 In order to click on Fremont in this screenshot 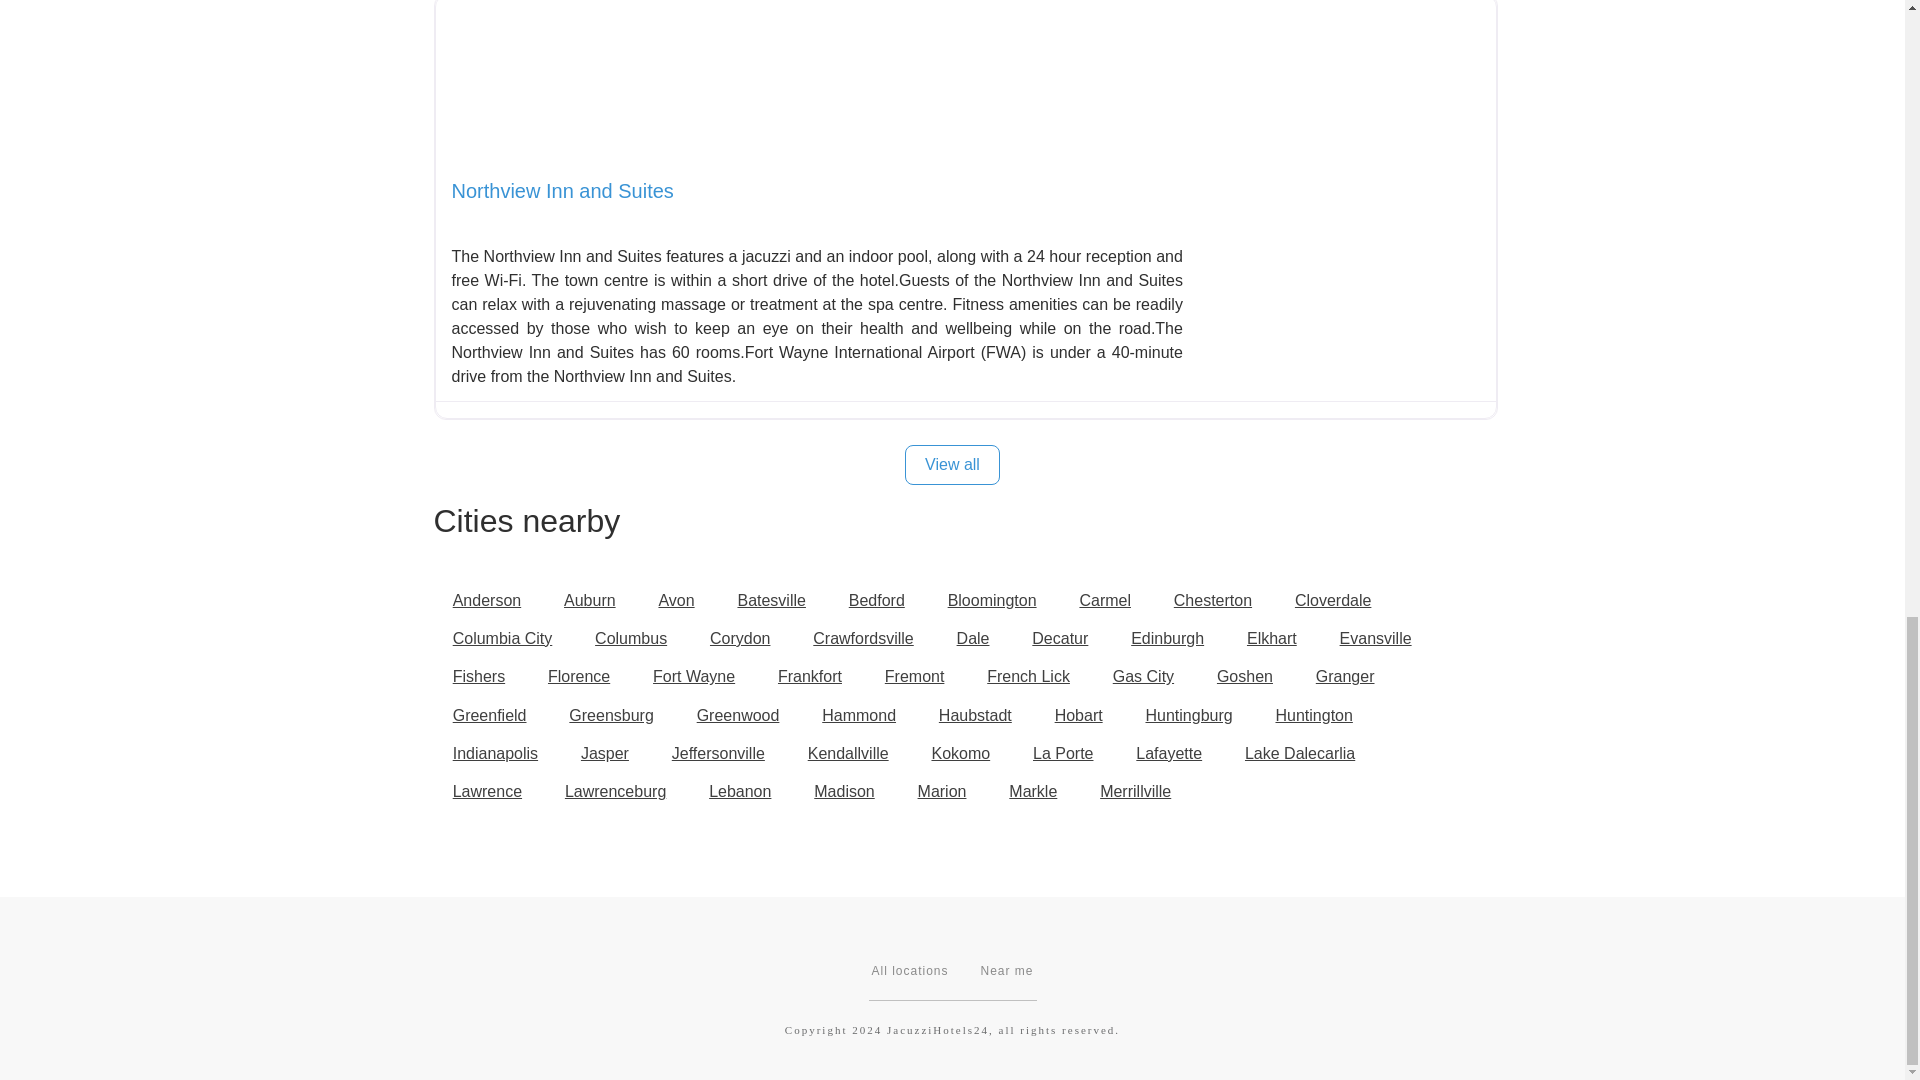, I will do `click(914, 676)`.